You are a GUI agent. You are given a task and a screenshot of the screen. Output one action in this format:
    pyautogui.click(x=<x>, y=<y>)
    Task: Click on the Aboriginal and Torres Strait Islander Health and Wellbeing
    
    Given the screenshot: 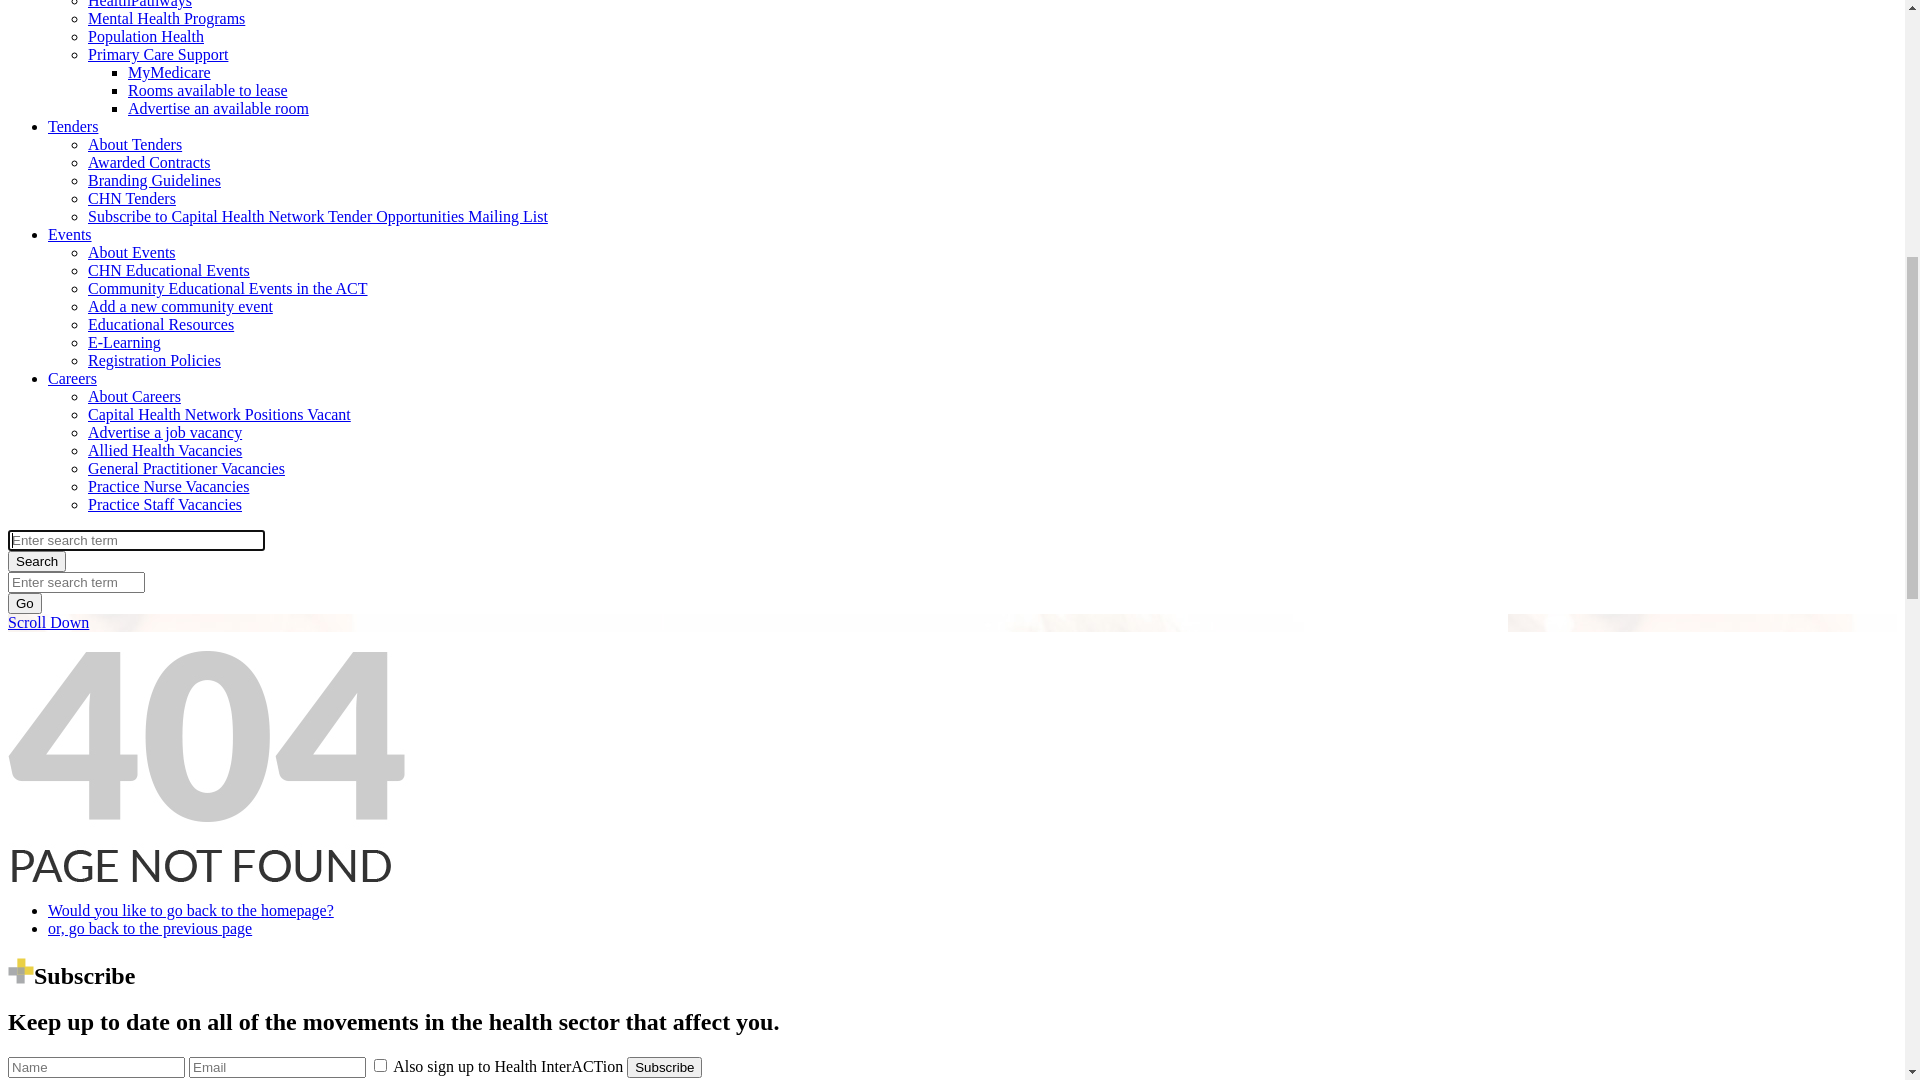 What is the action you would take?
    pyautogui.click(x=277, y=710)
    